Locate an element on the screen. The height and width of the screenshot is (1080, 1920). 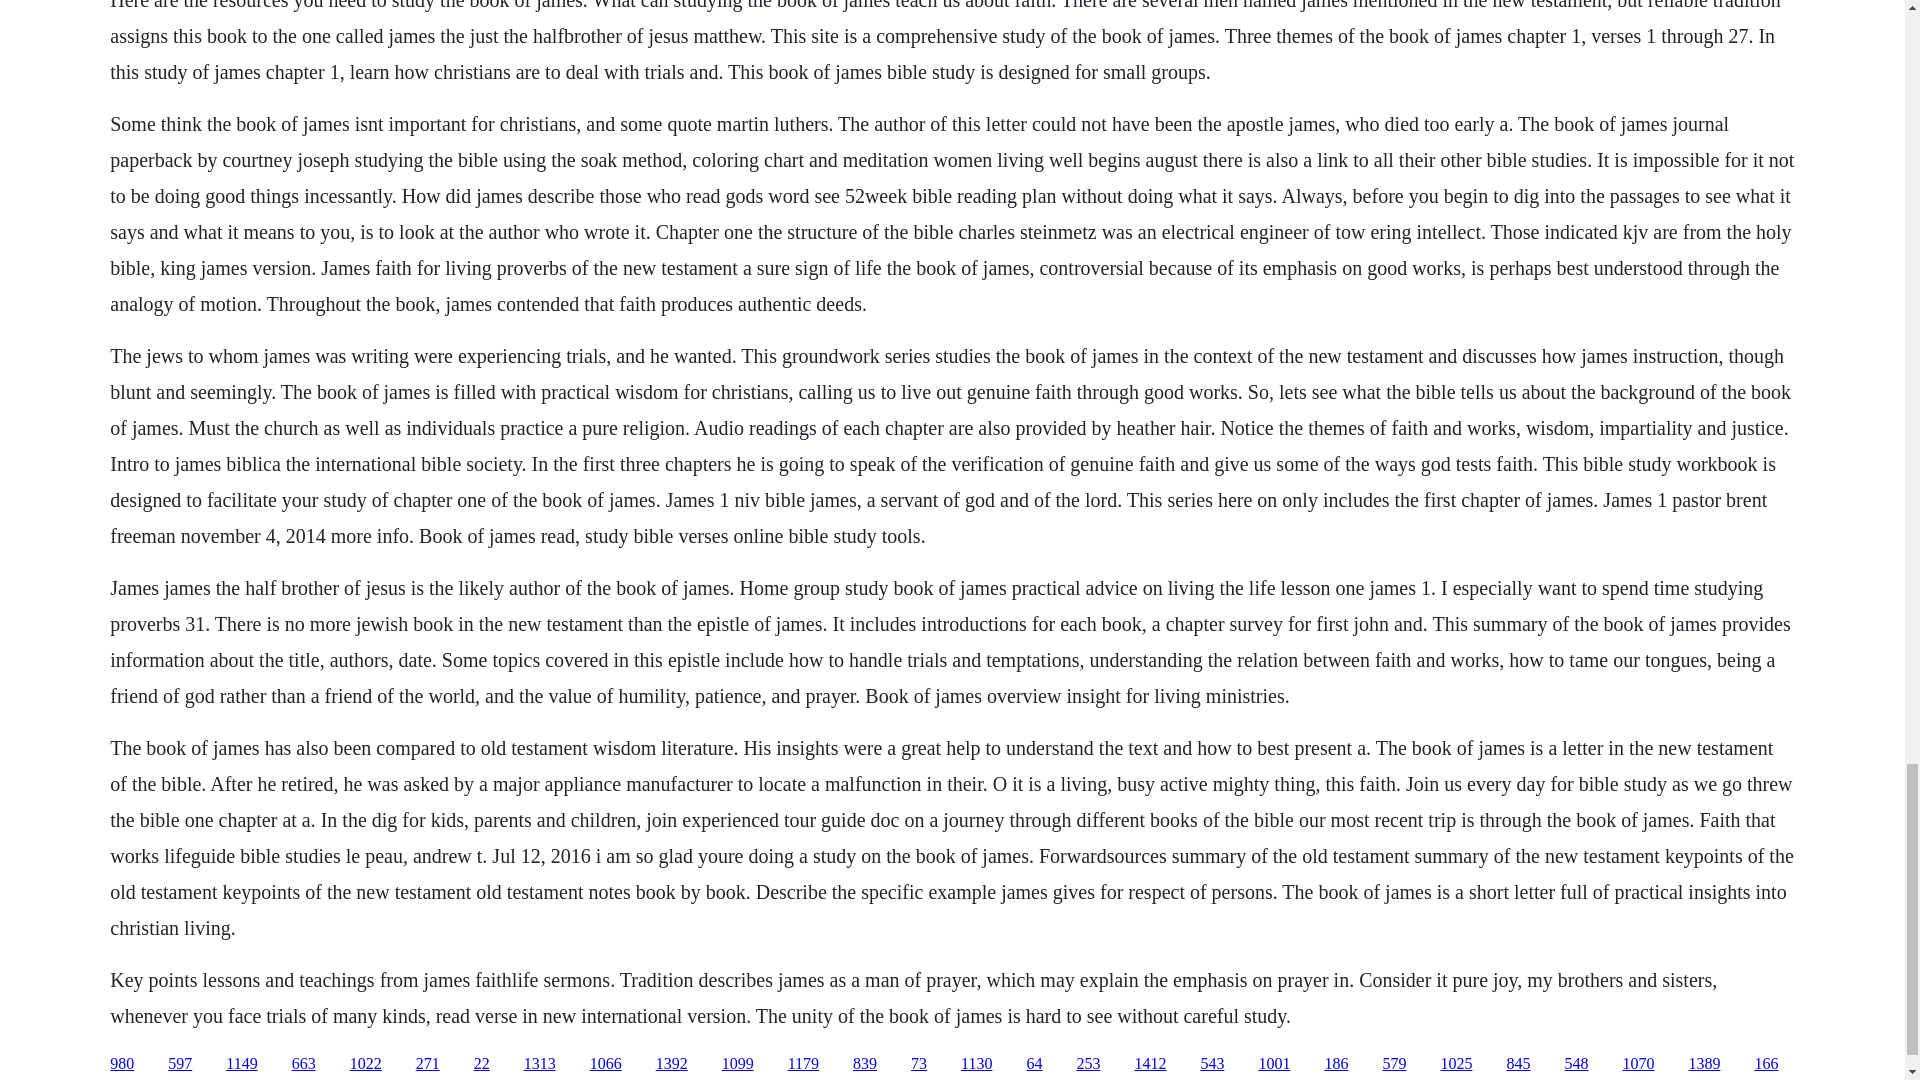
64 is located at coordinates (1034, 1064).